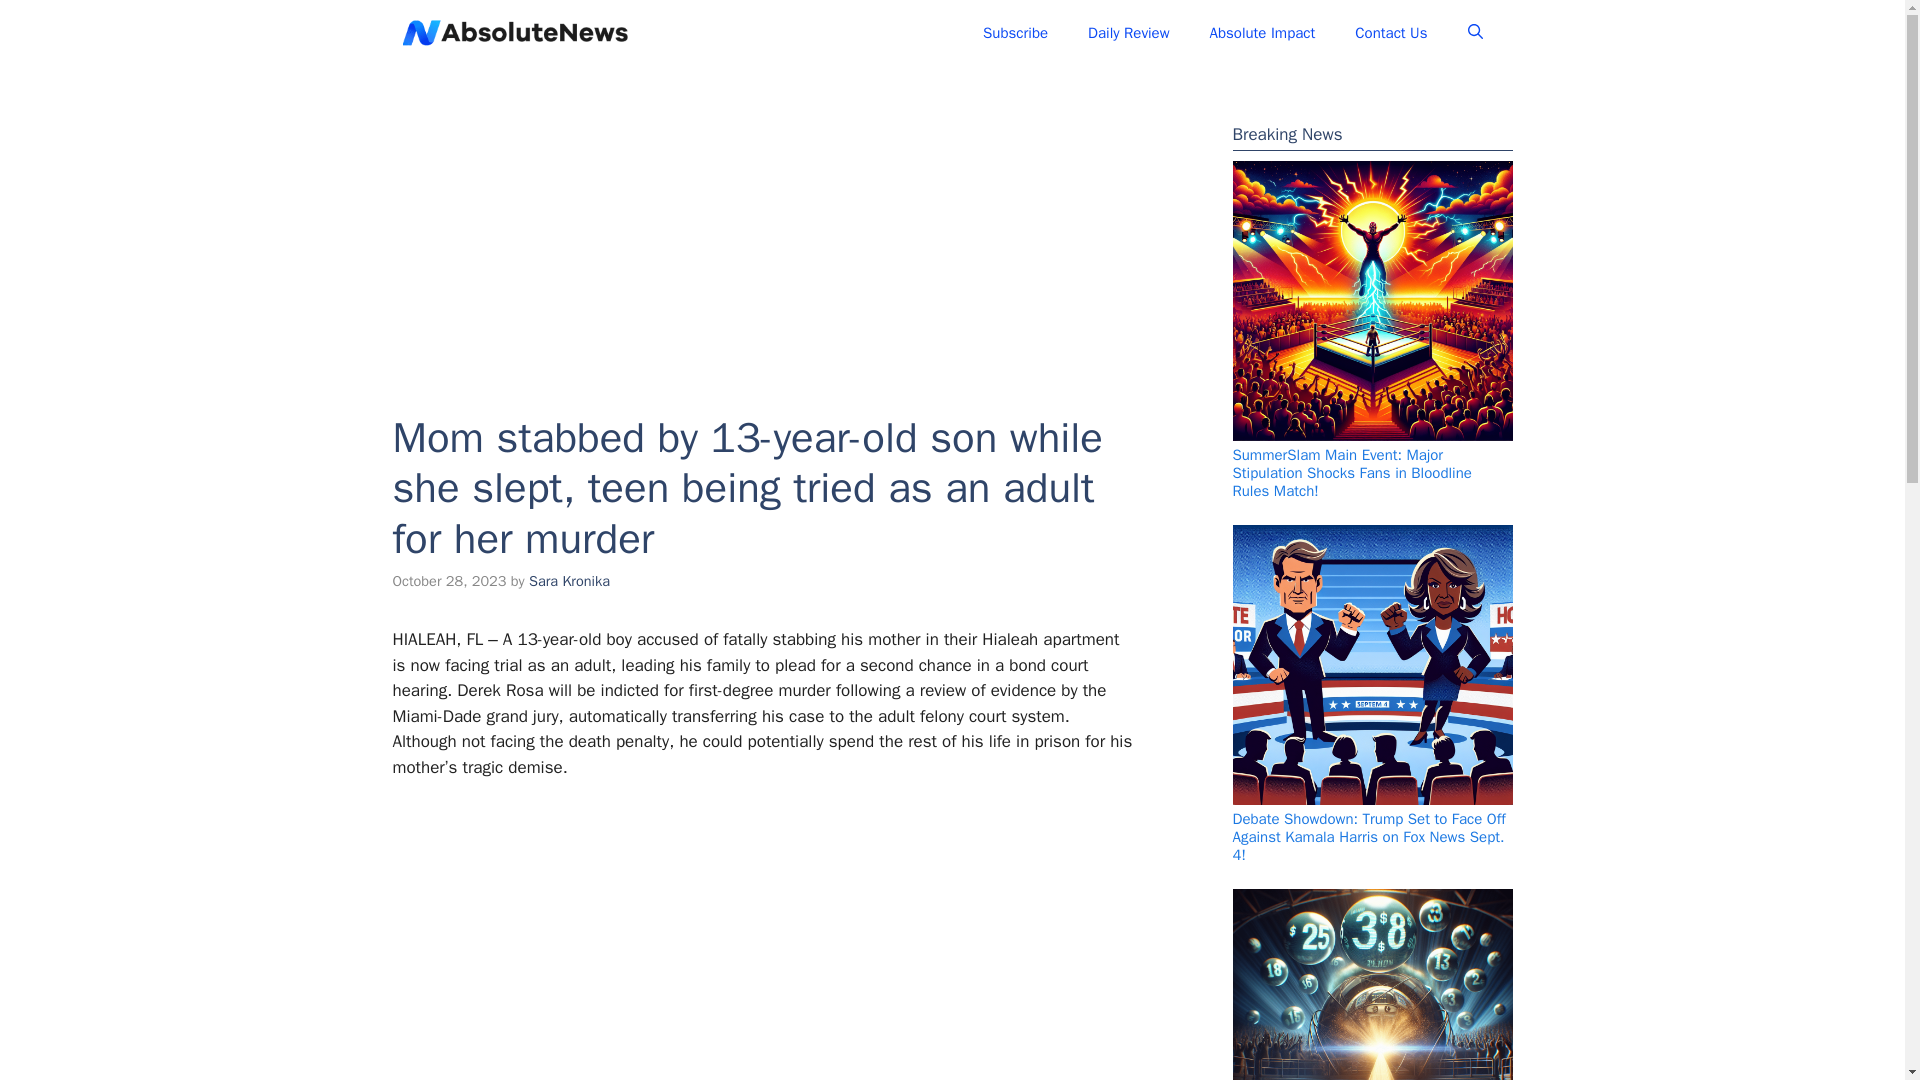  I want to click on View all posts by Sara Kronika, so click(570, 580).